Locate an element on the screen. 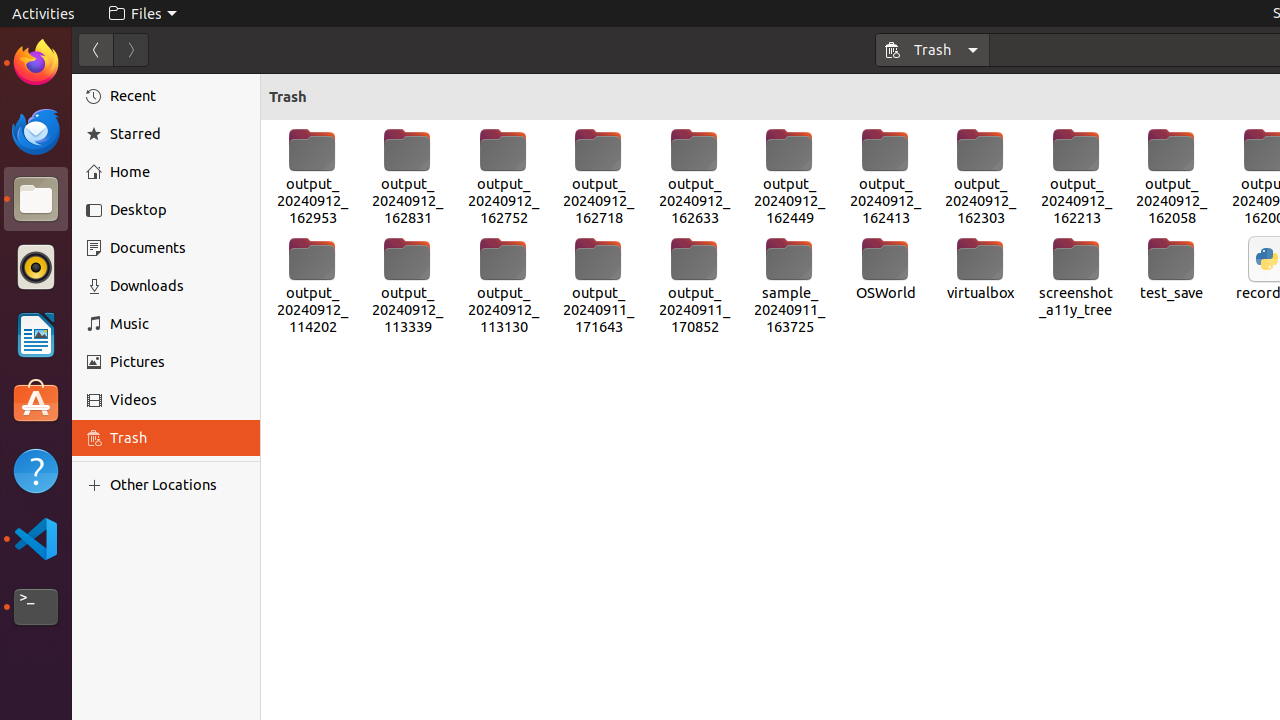  output_20240912_162213 is located at coordinates (1076, 177).